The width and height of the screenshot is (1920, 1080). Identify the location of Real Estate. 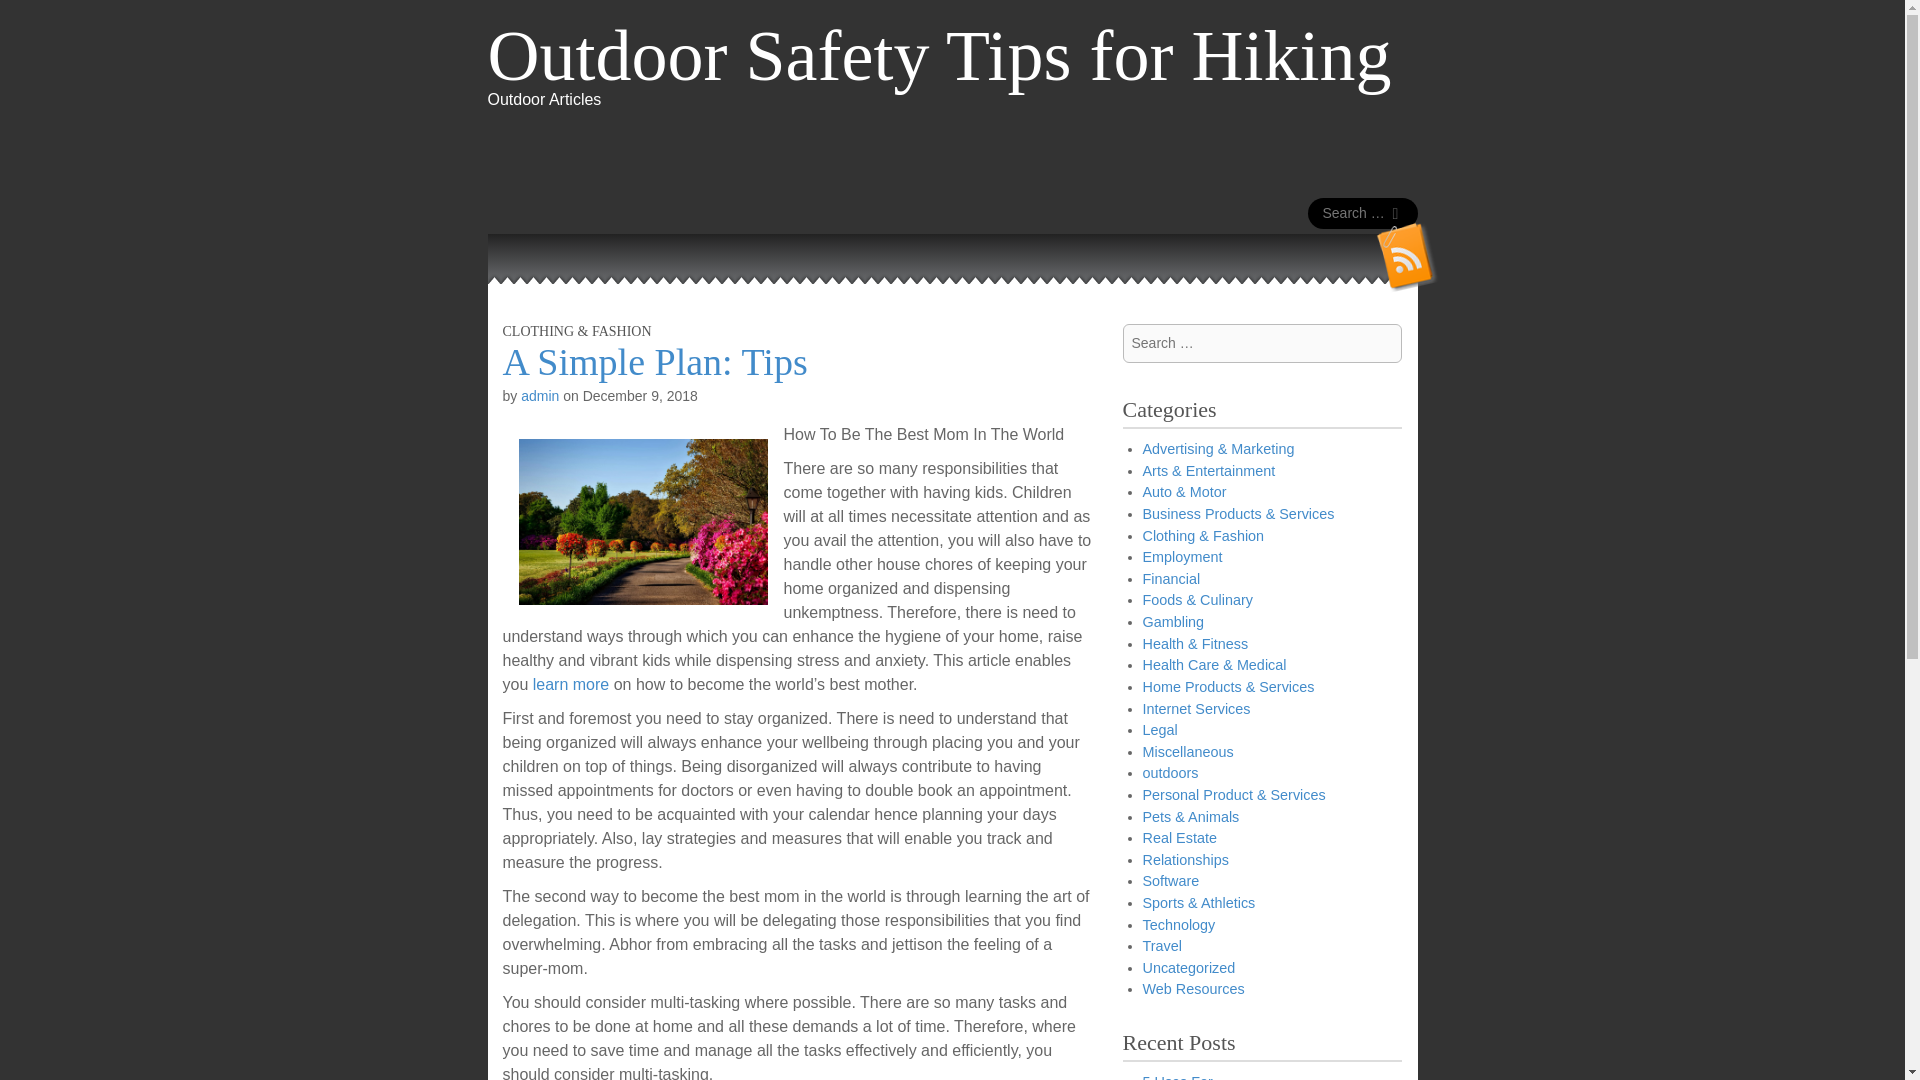
(1178, 838).